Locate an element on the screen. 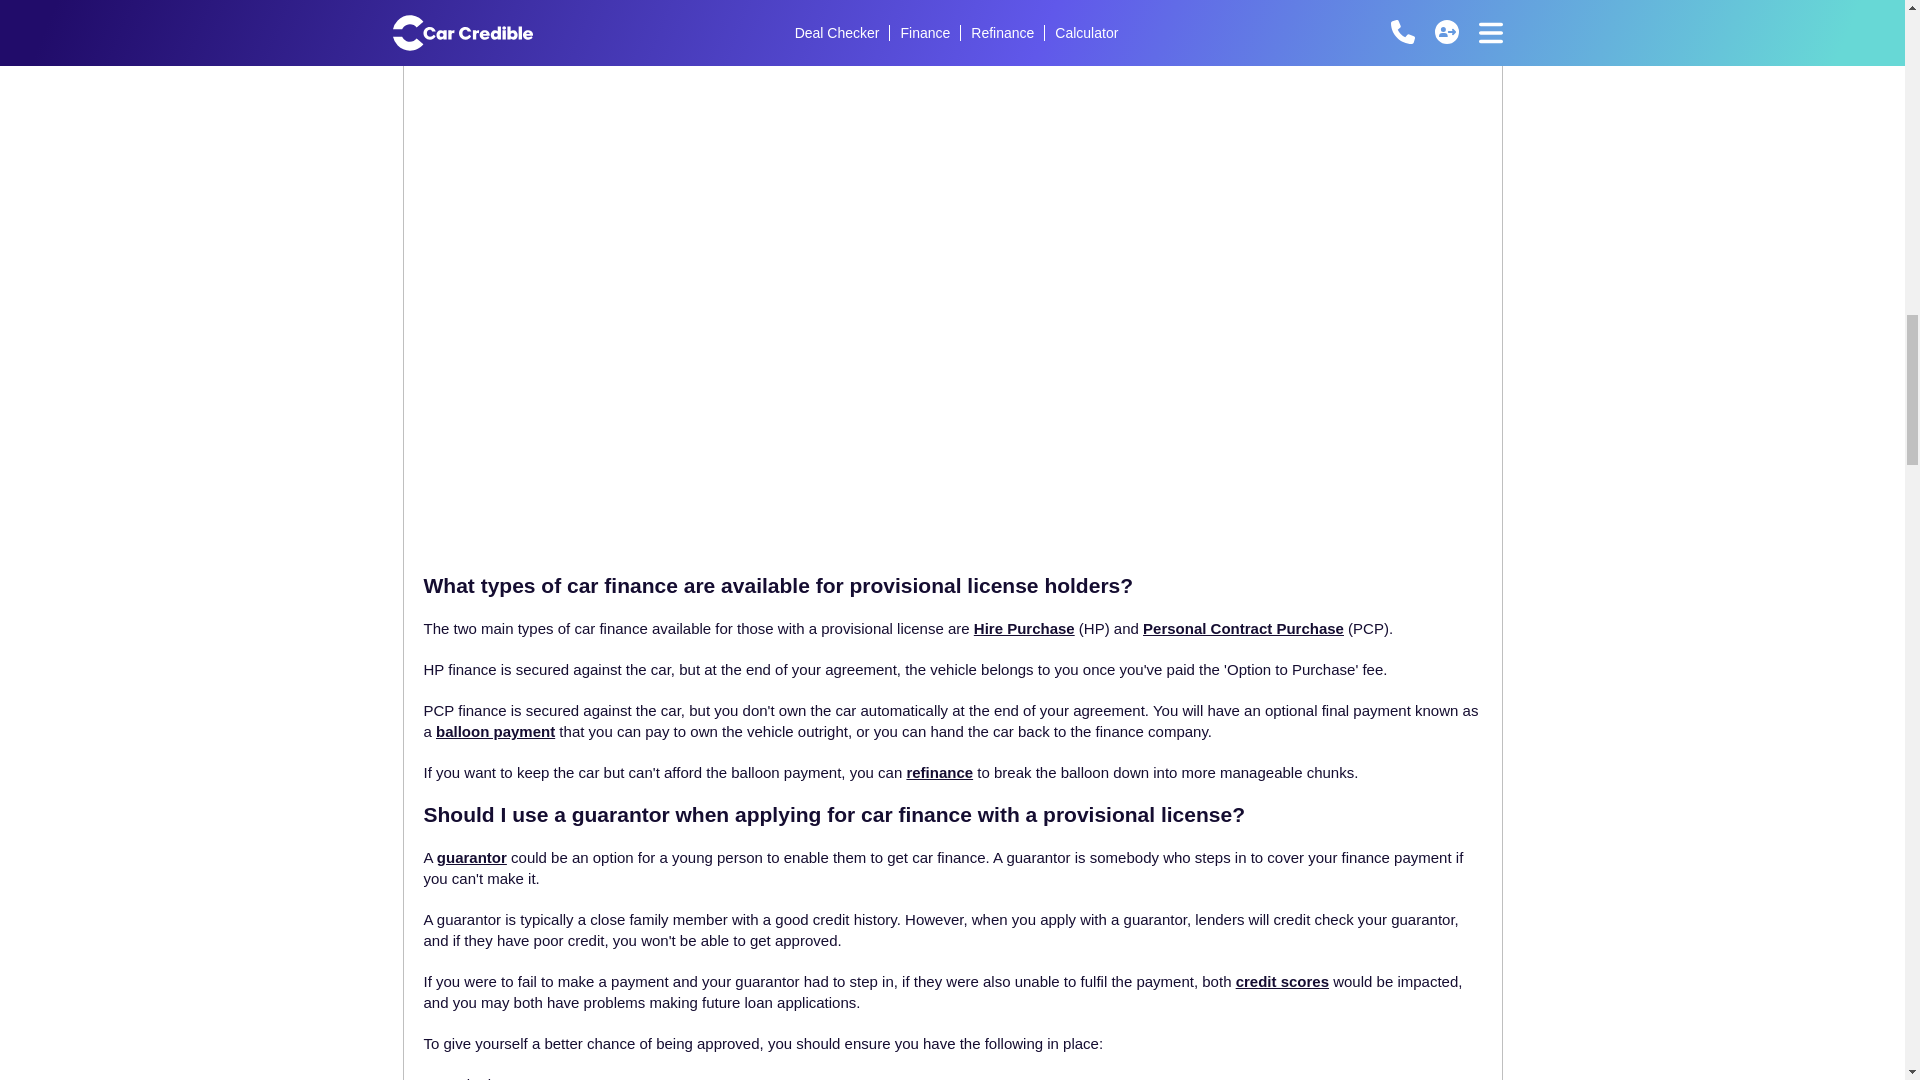 This screenshot has width=1920, height=1080. credit scores is located at coordinates (1282, 982).